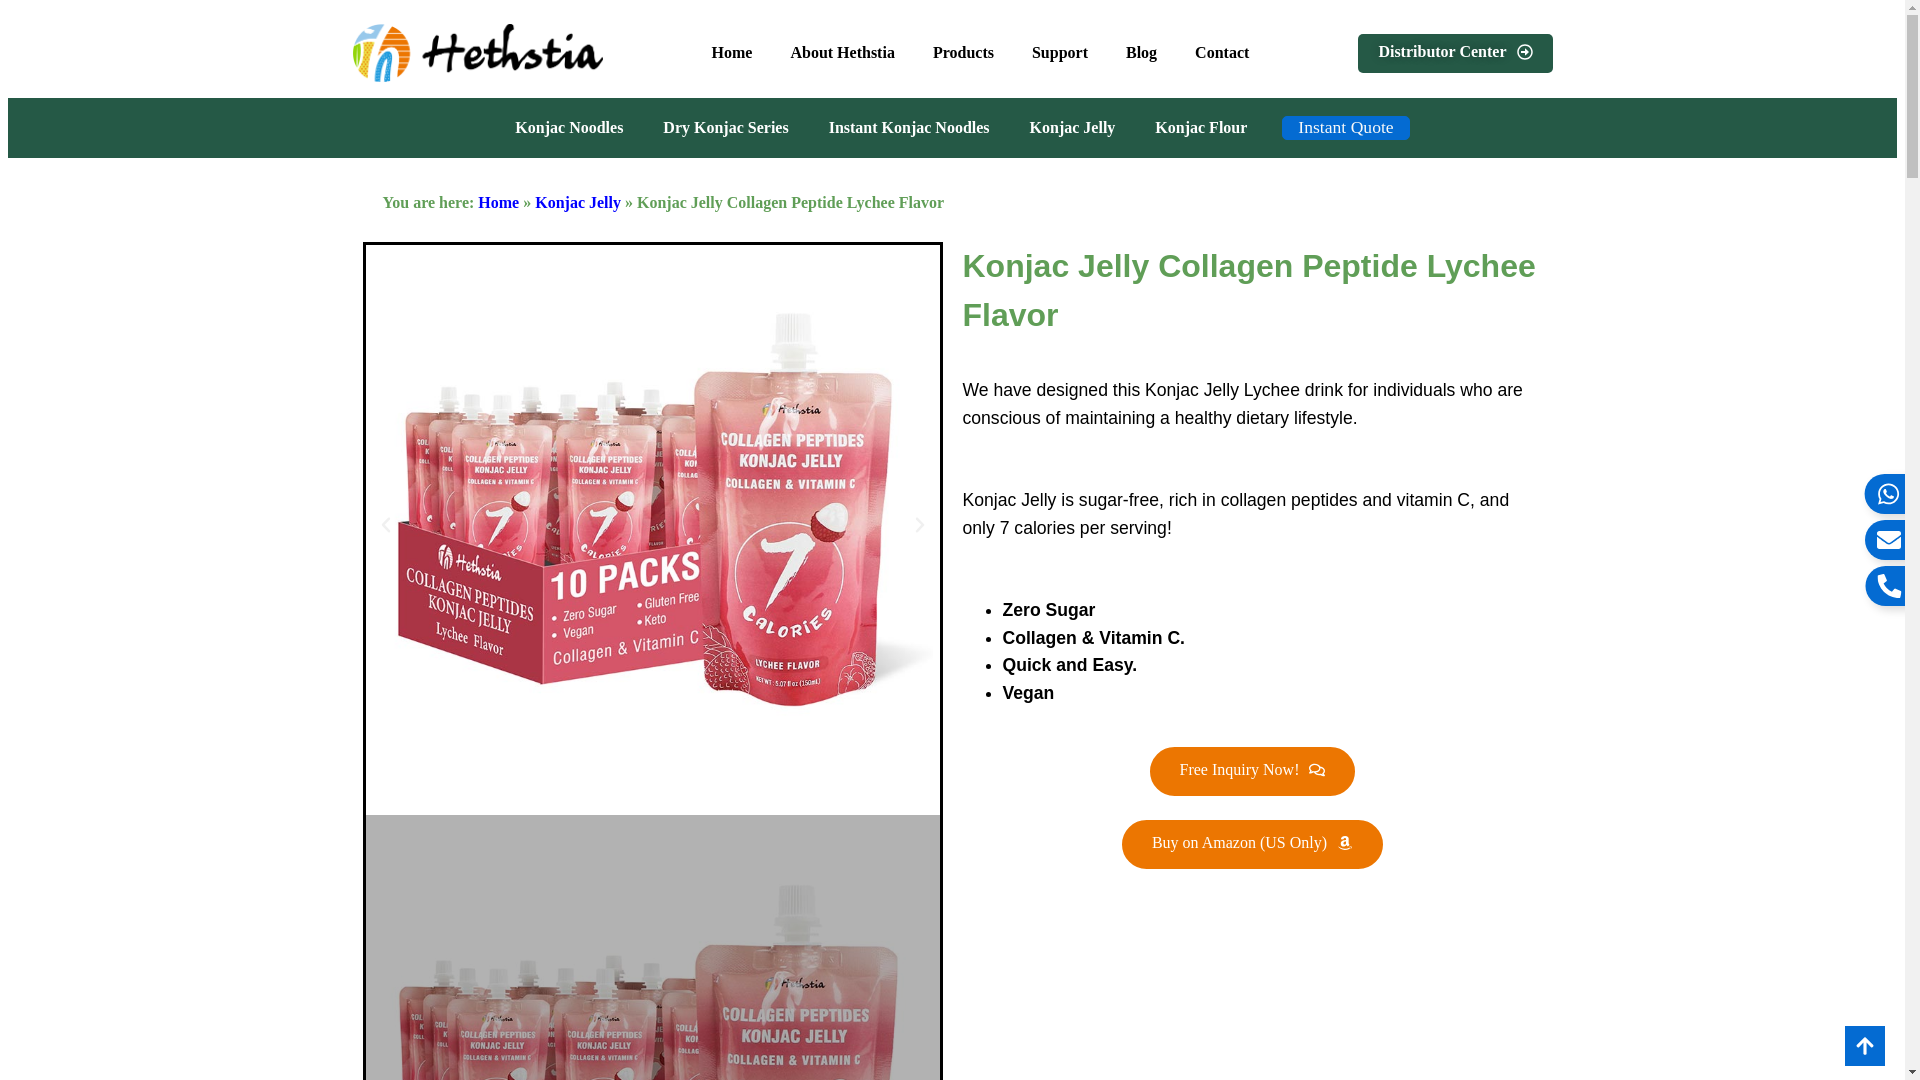 The height and width of the screenshot is (1080, 1920). Describe the element at coordinates (1060, 52) in the screenshot. I see `Support` at that location.